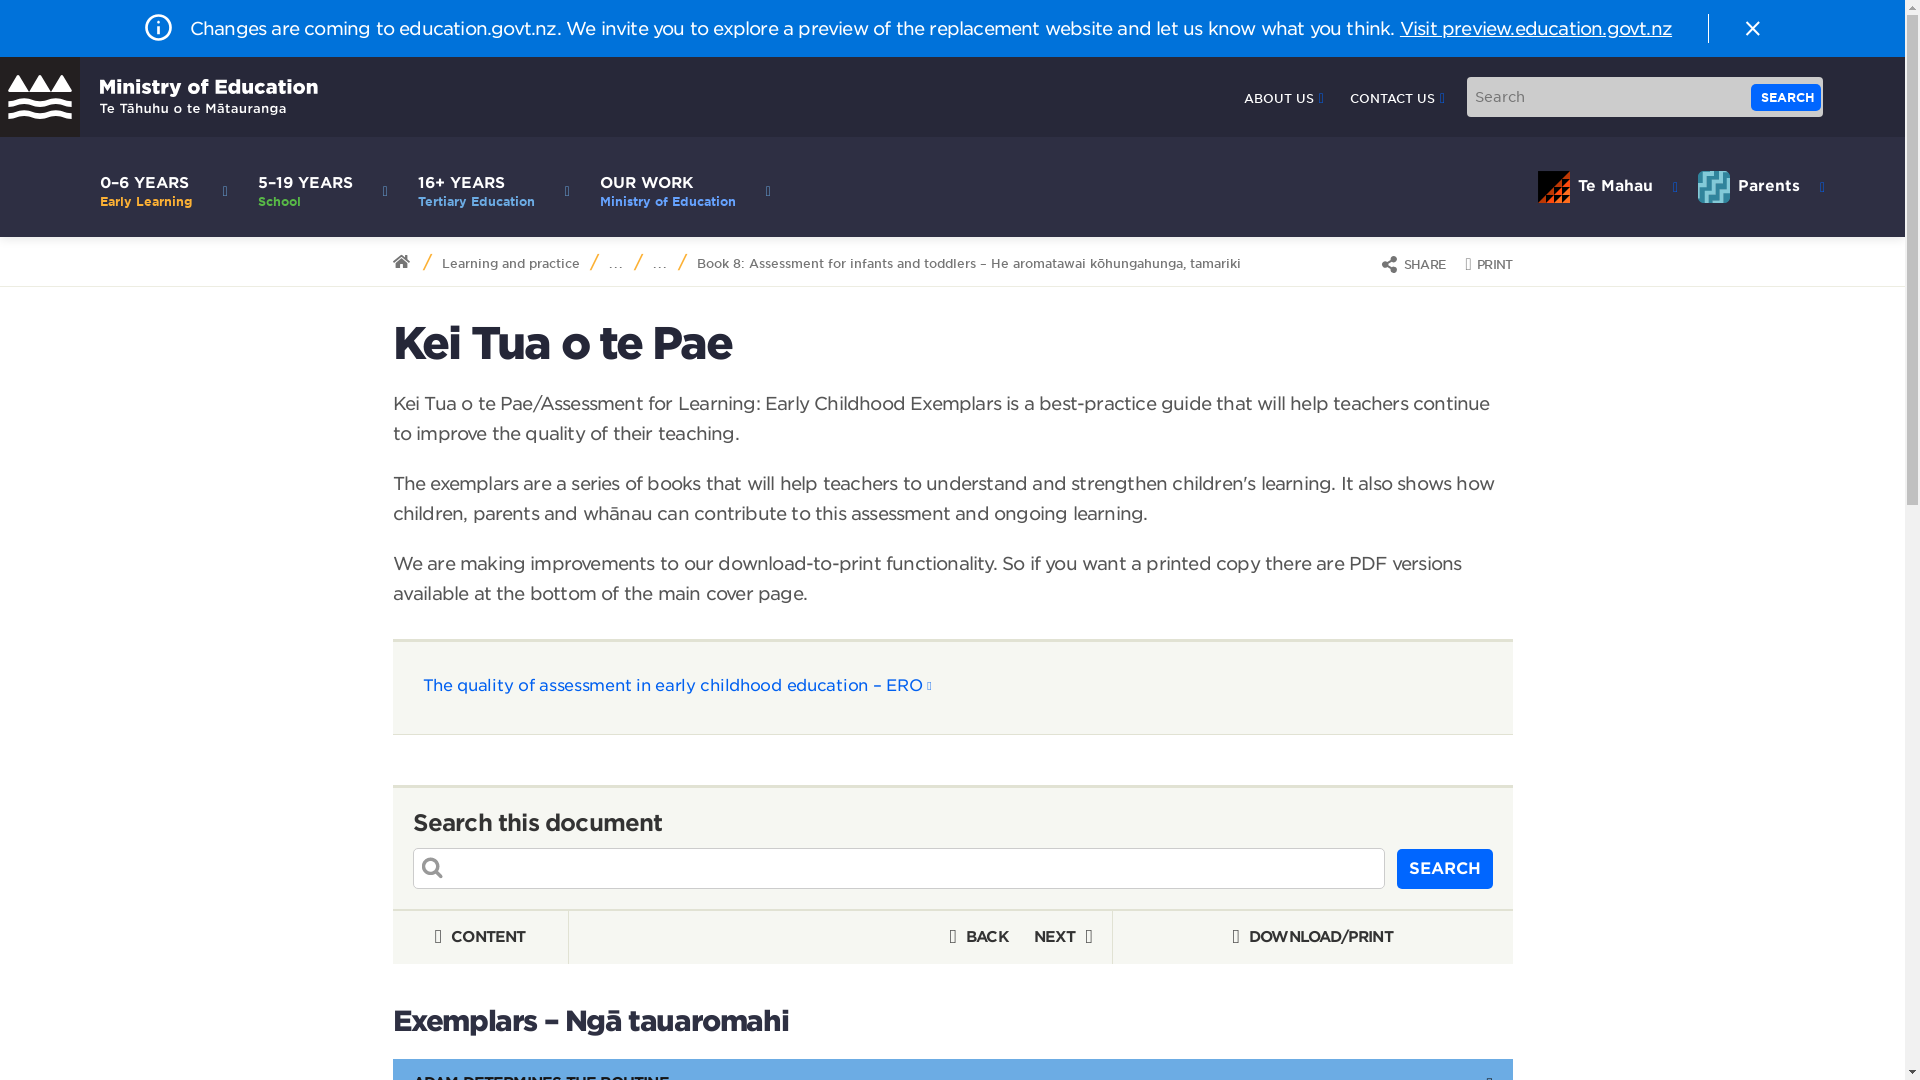 The image size is (1920, 1080). I want to click on Our work - Ministry of Education, so click(680, 186).